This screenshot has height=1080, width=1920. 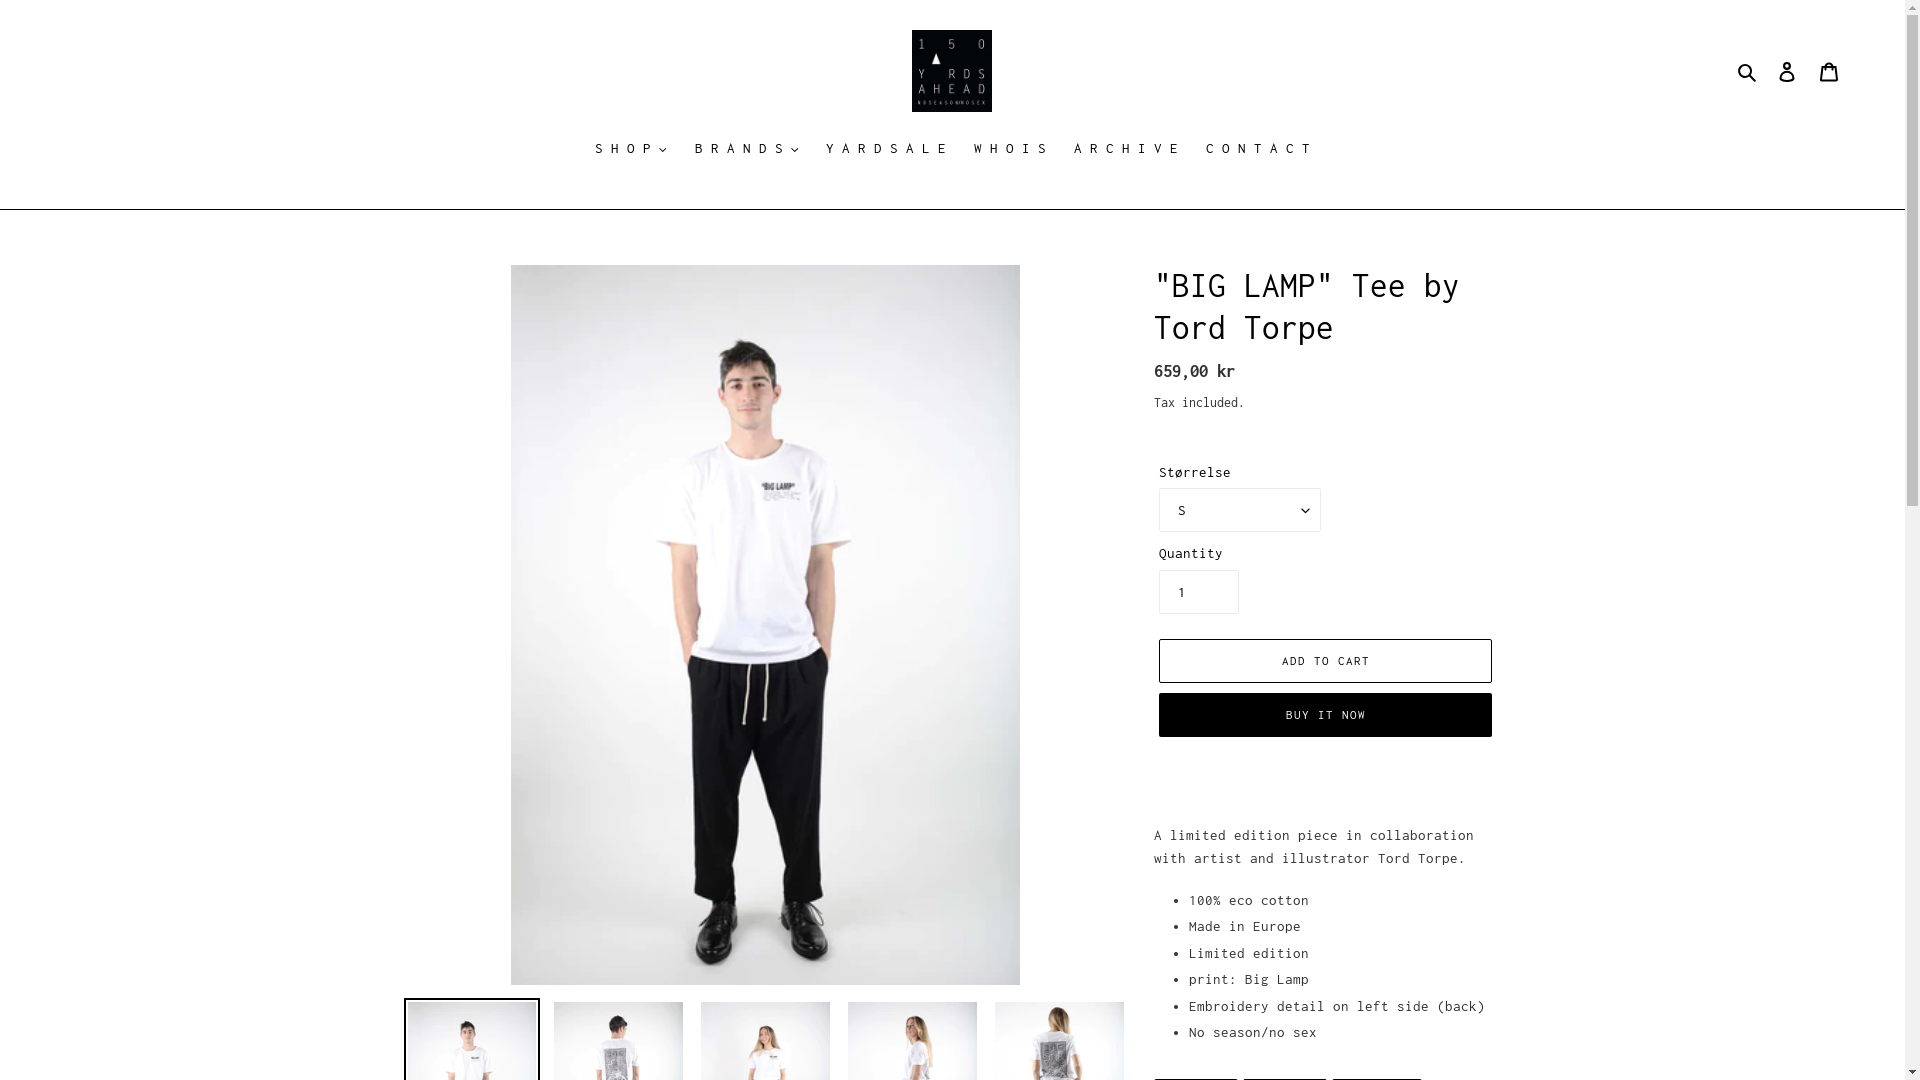 What do you see at coordinates (746, 150) in the screenshot?
I see `B R A N D S` at bounding box center [746, 150].